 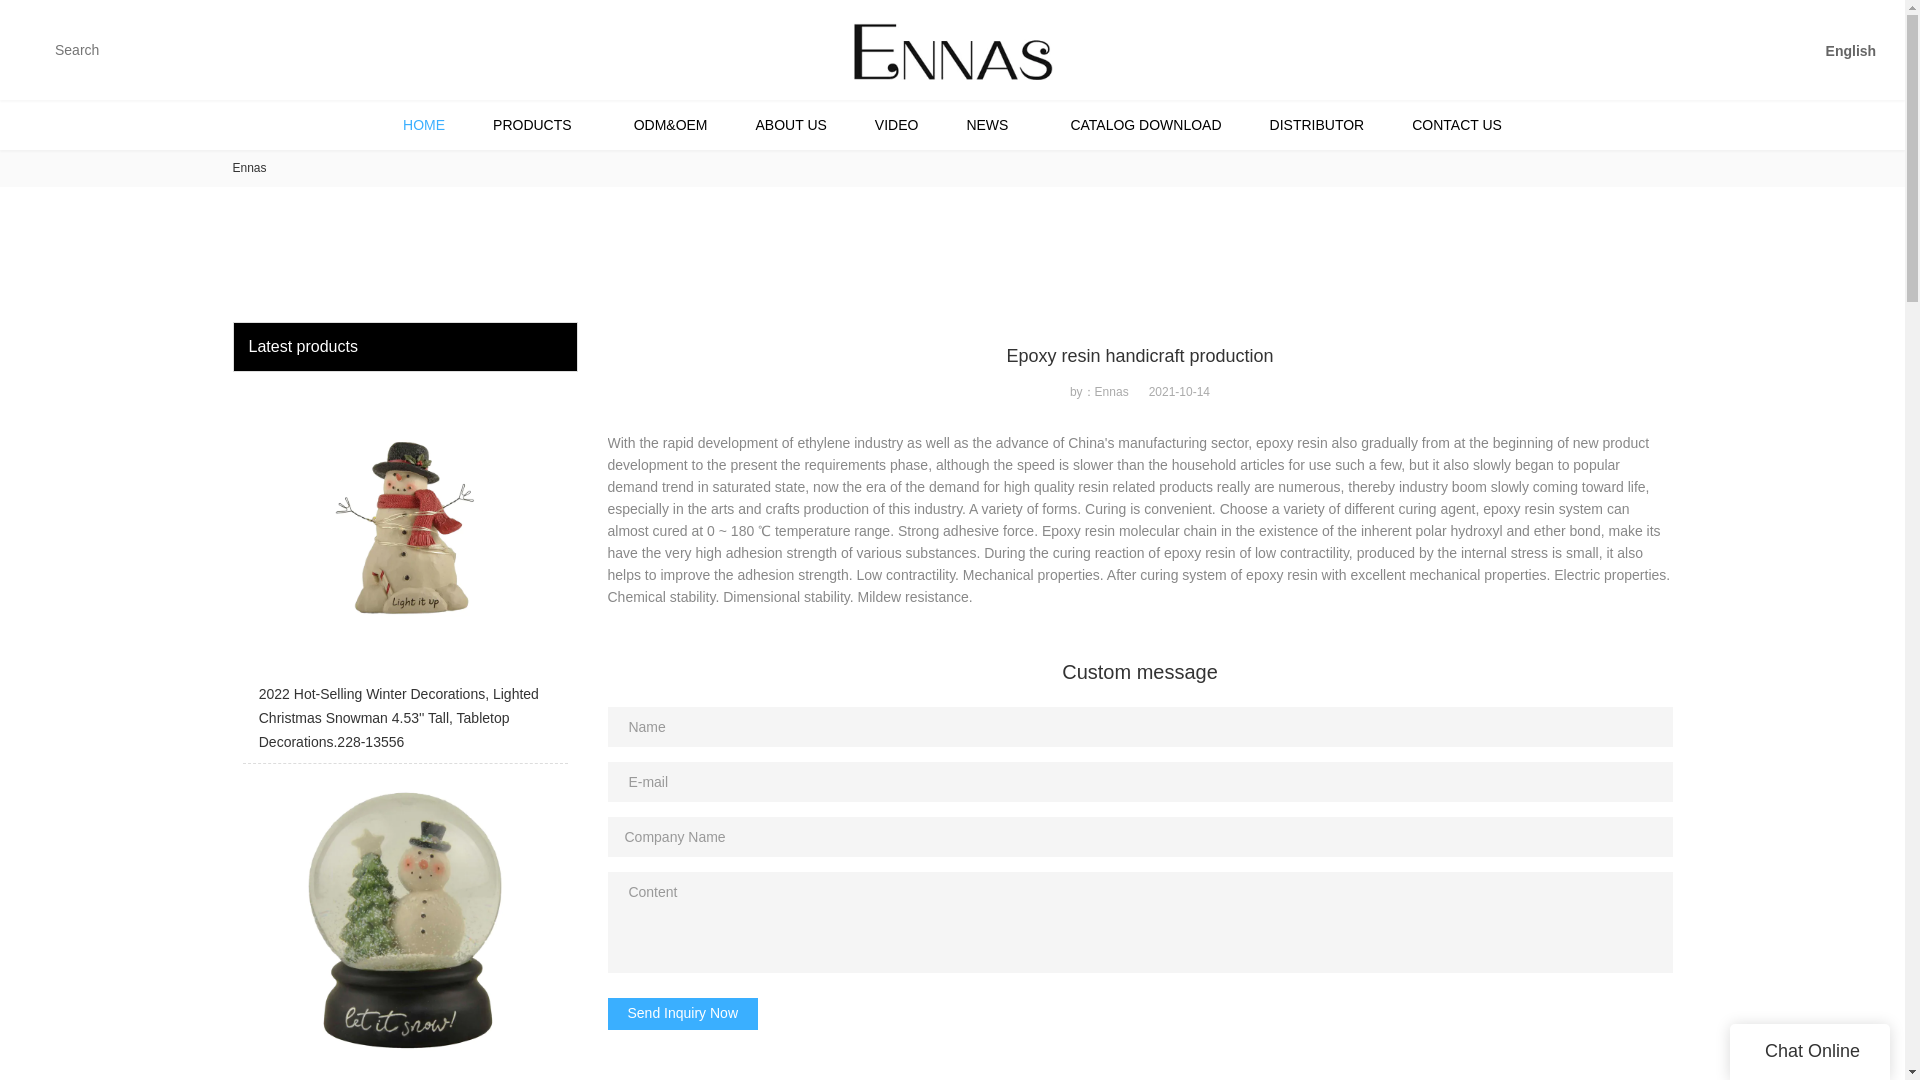 I want to click on CATALOG DOWNLOAD, so click(x=1145, y=125).